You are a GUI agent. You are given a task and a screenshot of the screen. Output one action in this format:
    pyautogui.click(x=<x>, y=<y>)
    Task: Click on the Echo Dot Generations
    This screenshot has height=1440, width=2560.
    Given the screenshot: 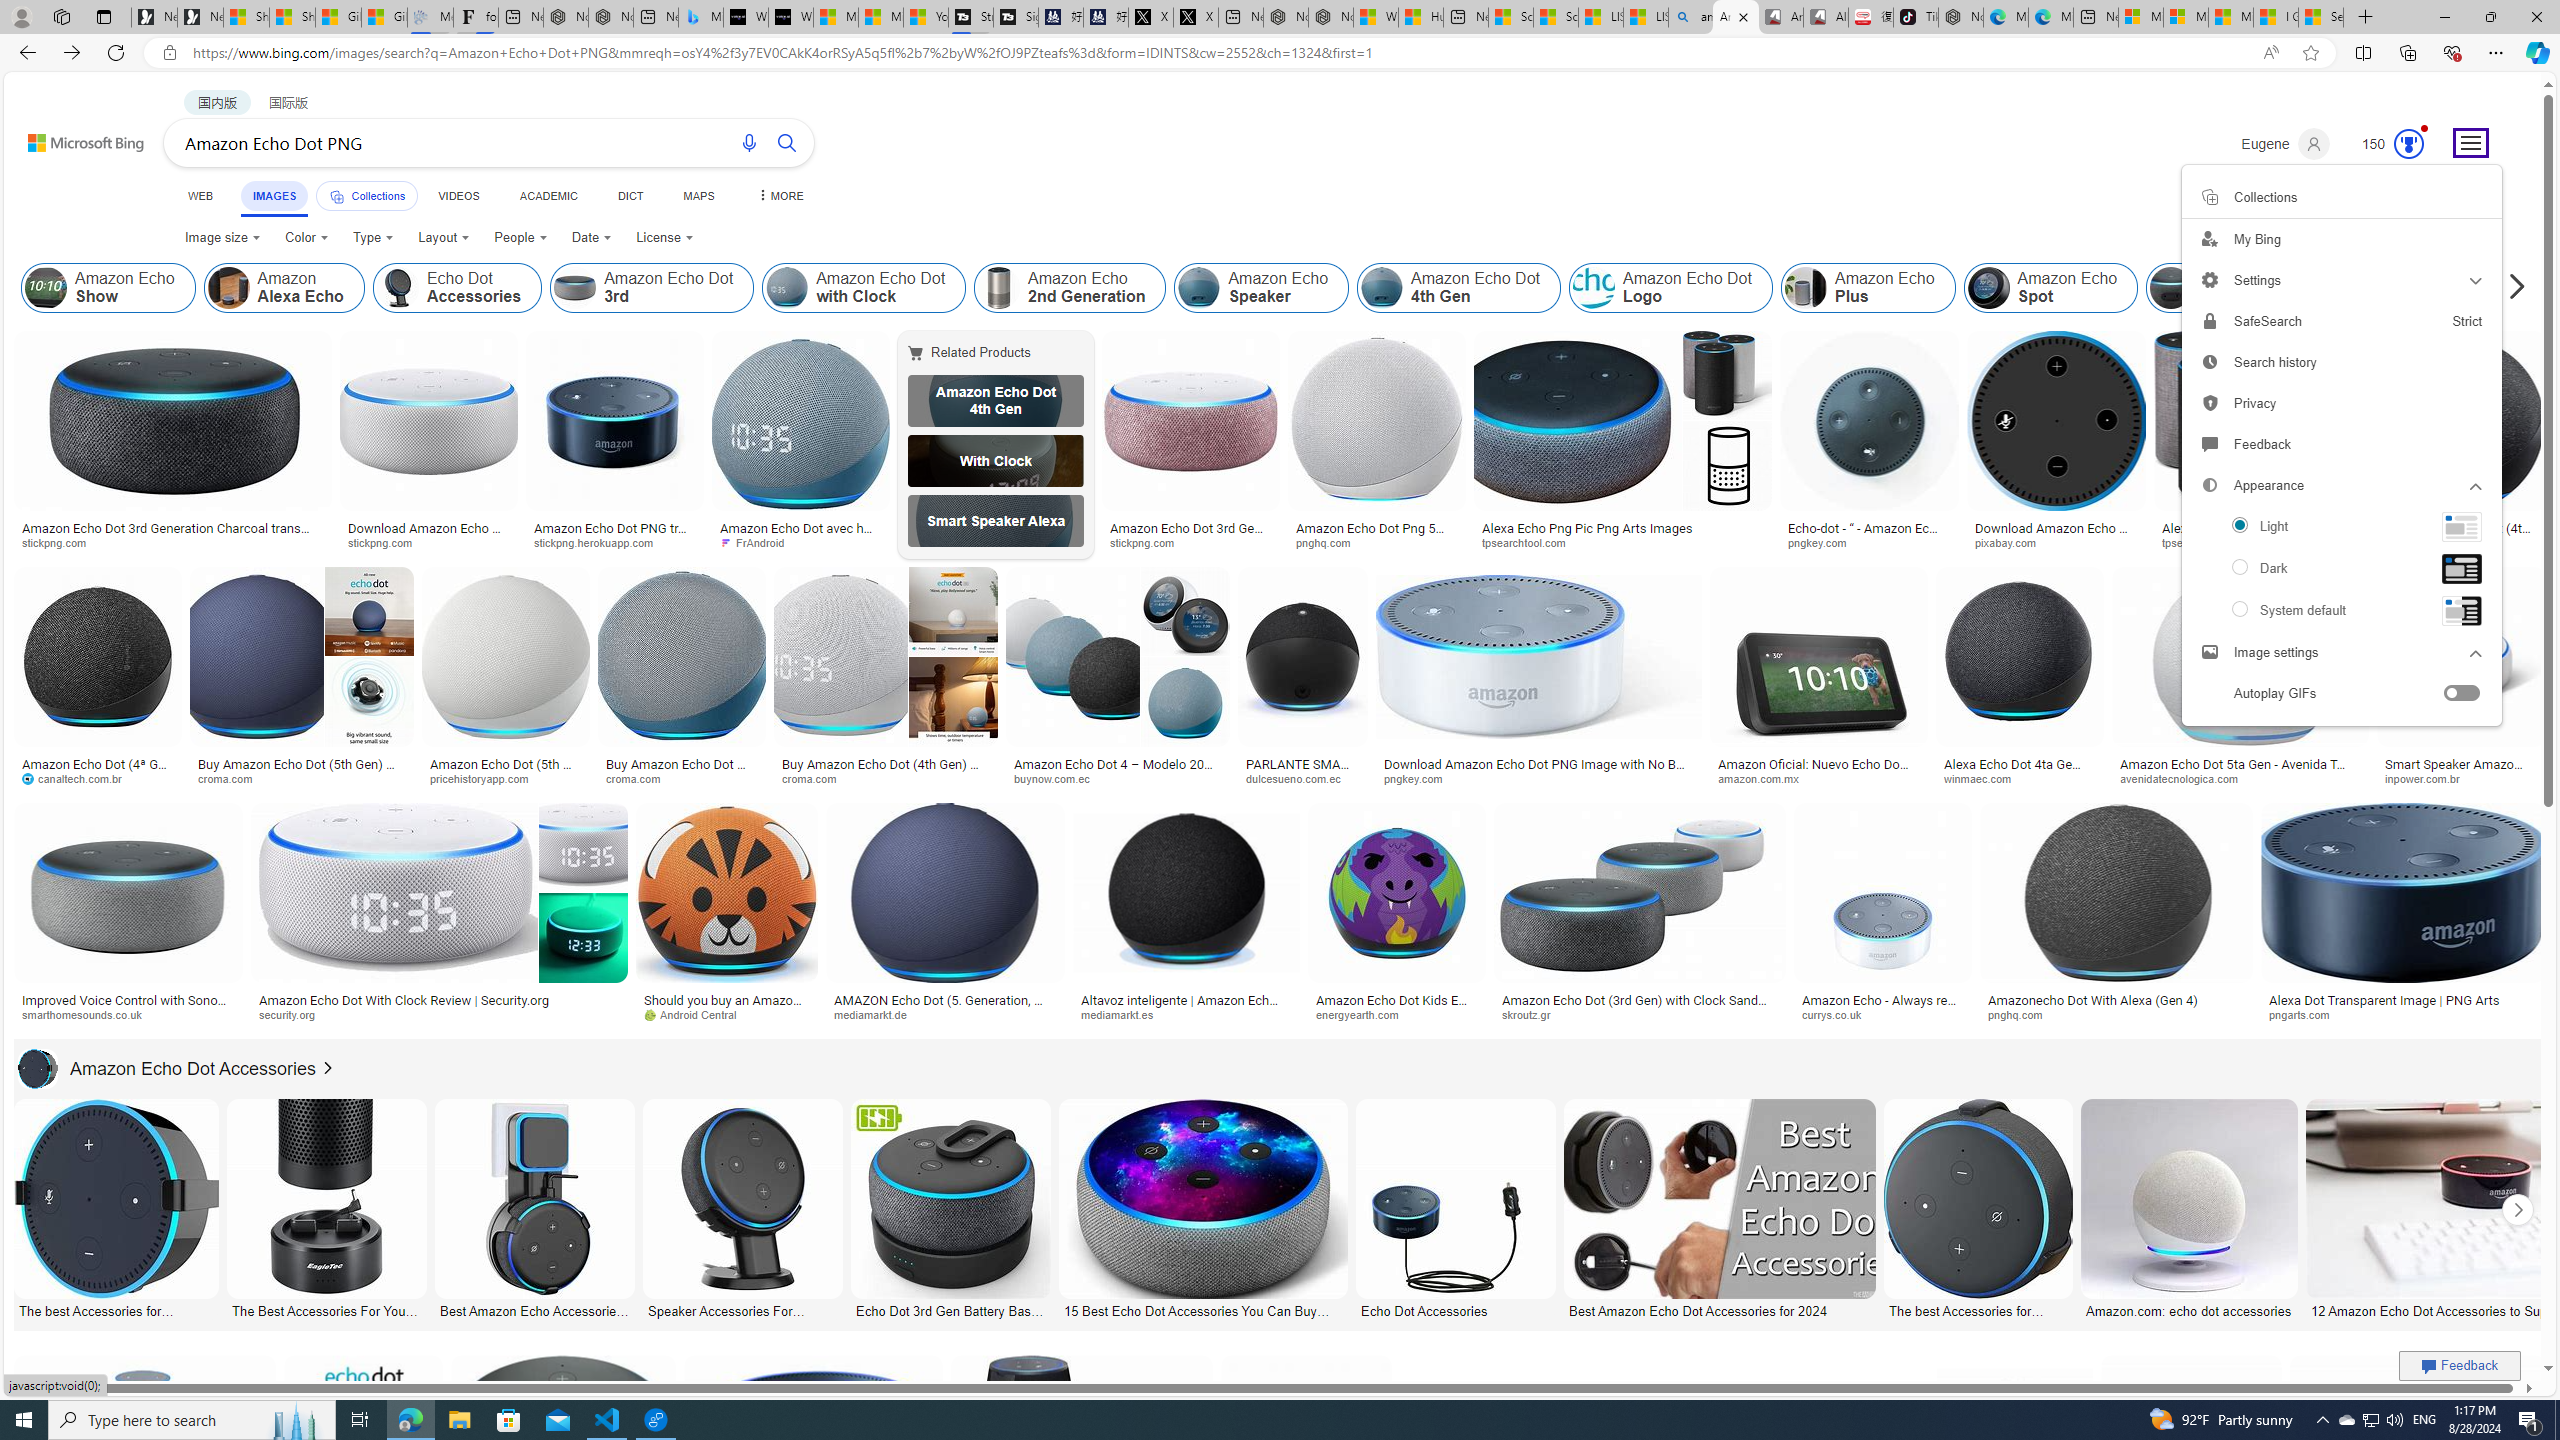 What is the action you would take?
    pyautogui.click(x=2382, y=288)
    